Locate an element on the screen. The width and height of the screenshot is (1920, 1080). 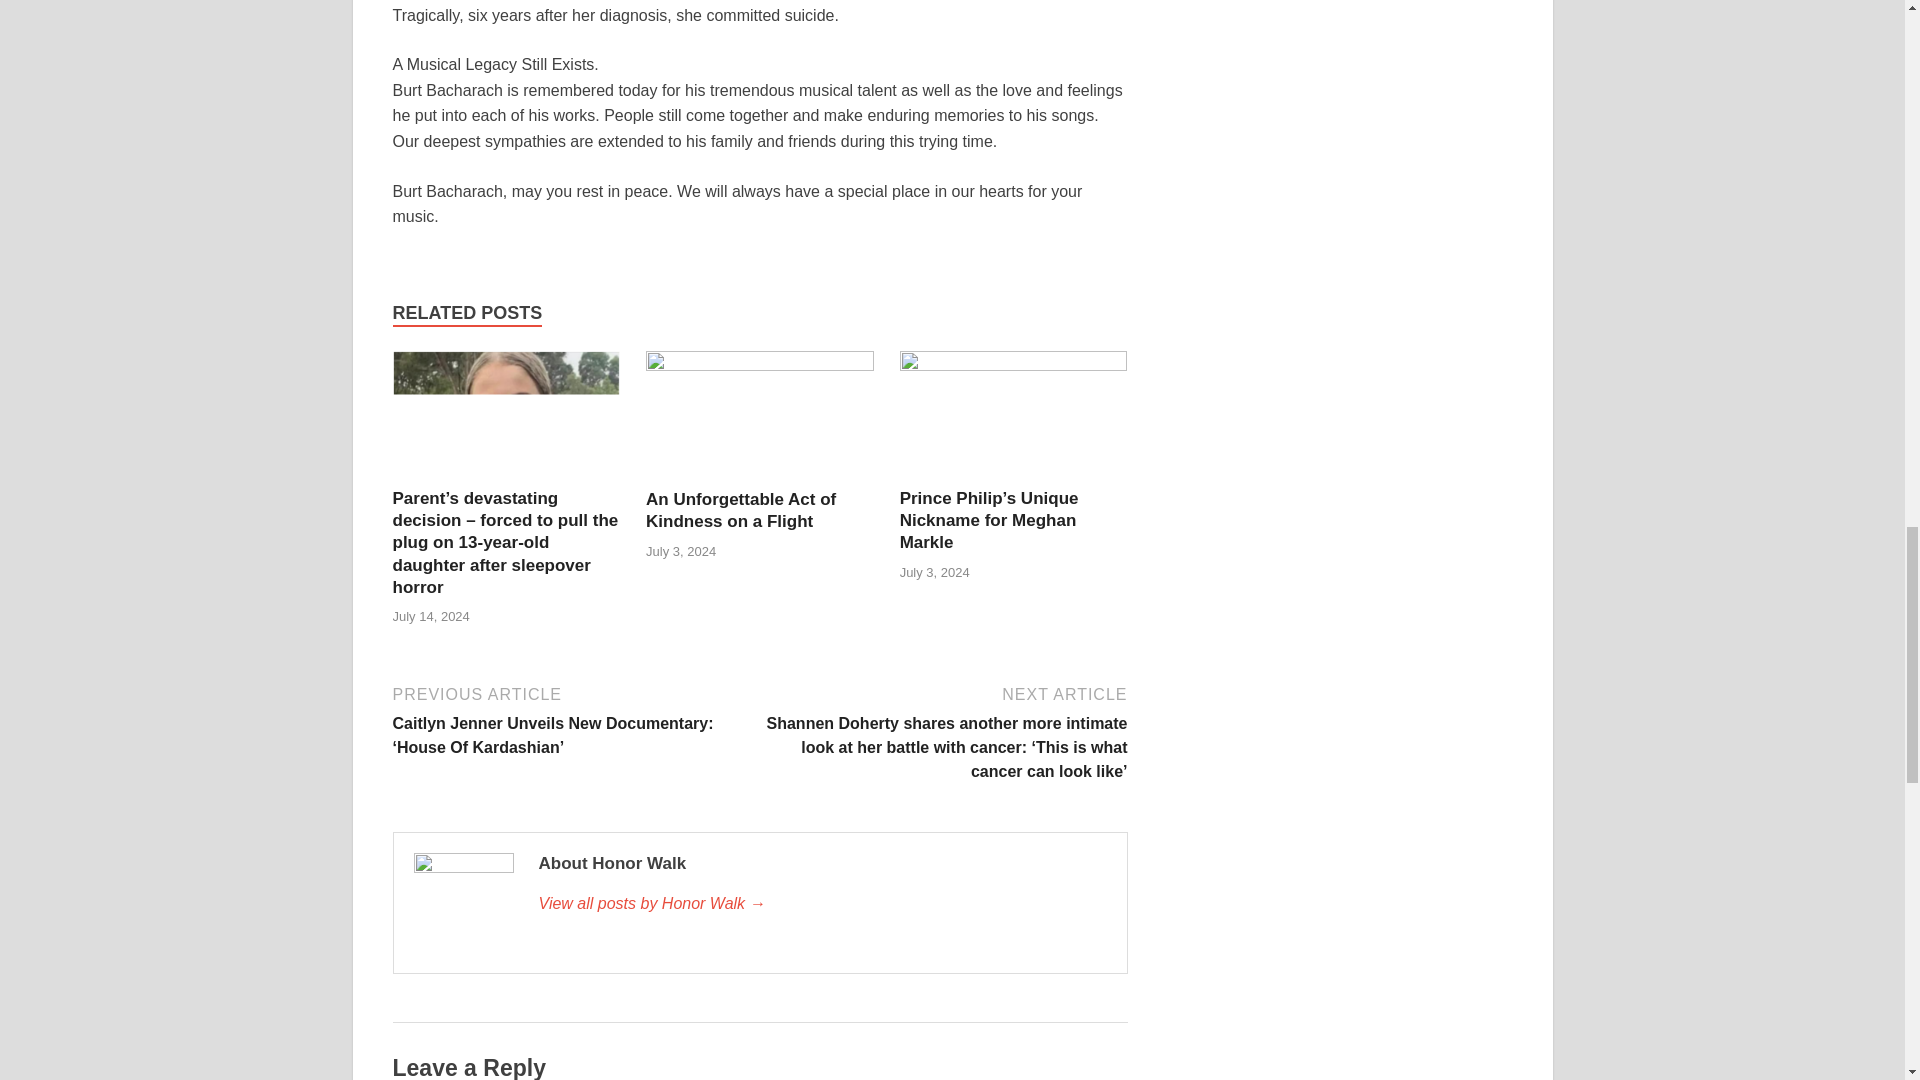
An Unforgettable Act of Kindness on a Flight is located at coordinates (759, 418).